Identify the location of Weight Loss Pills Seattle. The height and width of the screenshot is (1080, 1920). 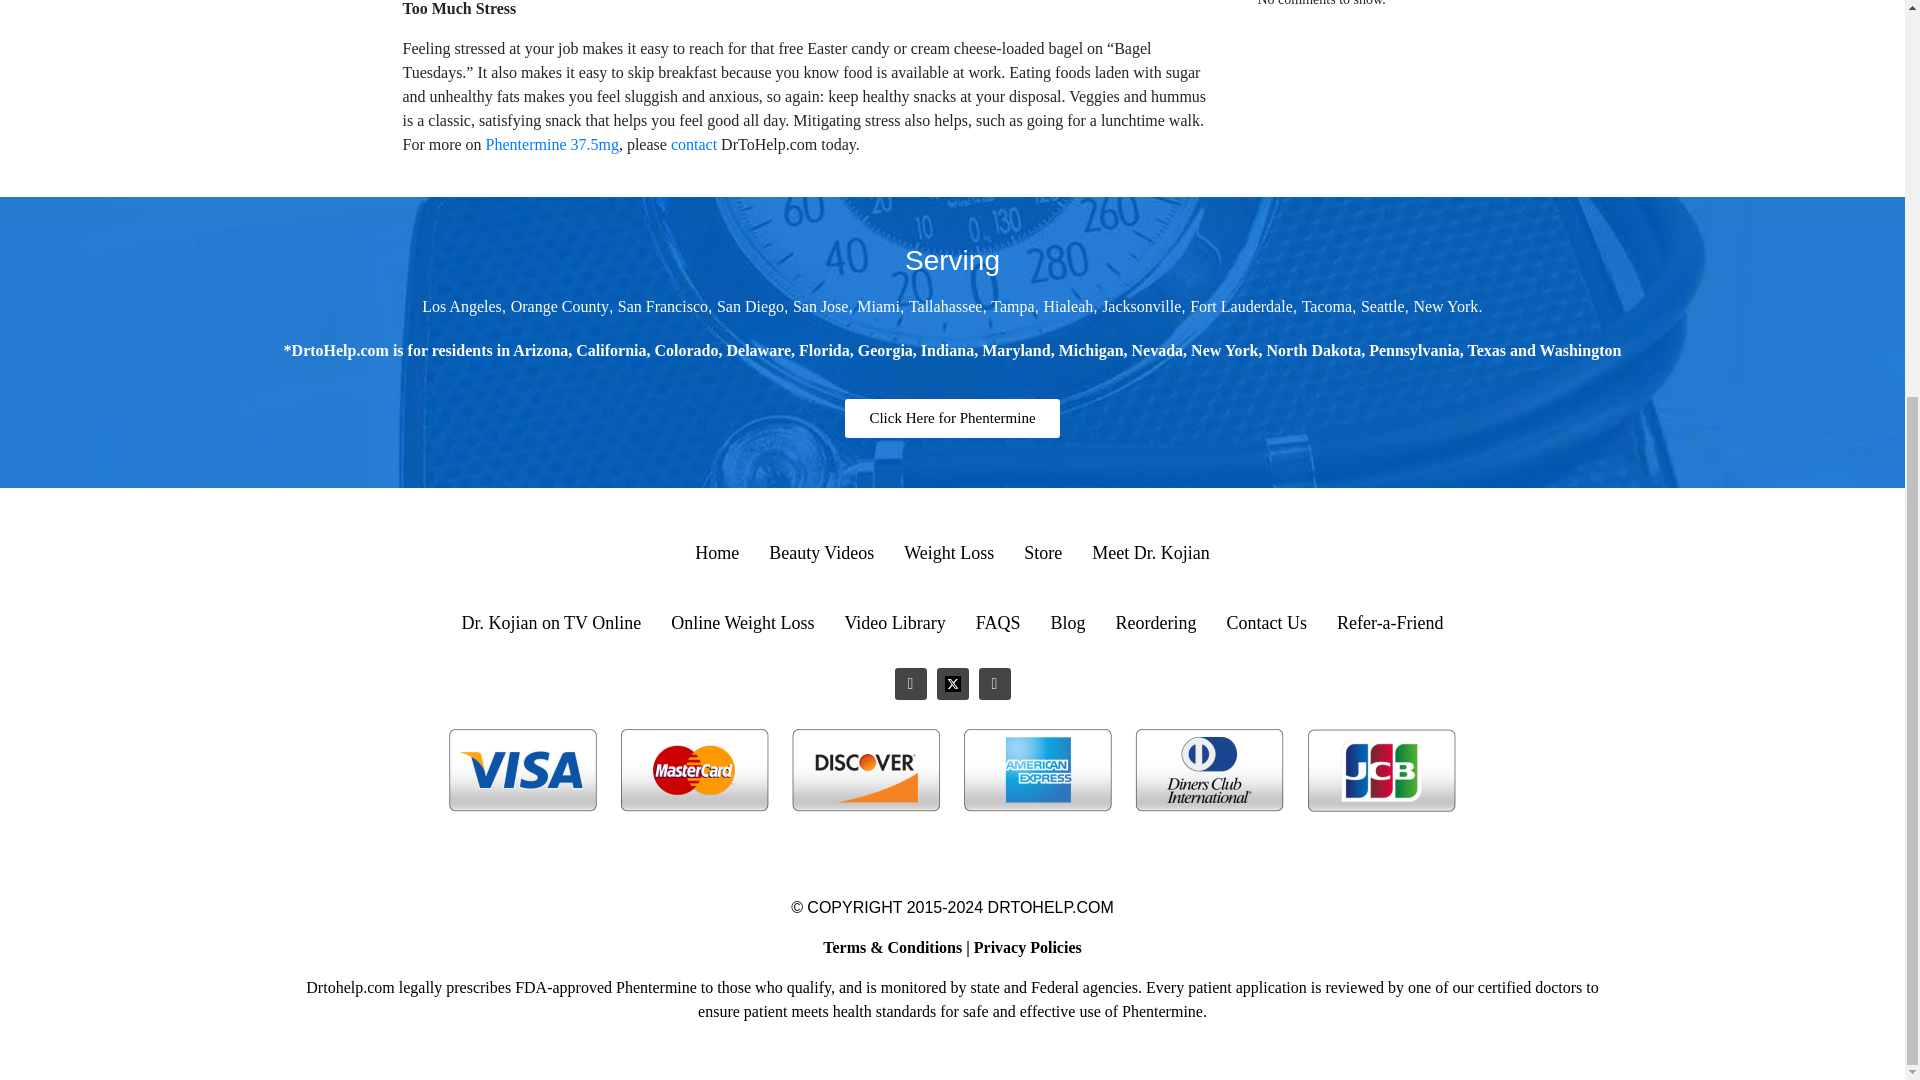
(1383, 306).